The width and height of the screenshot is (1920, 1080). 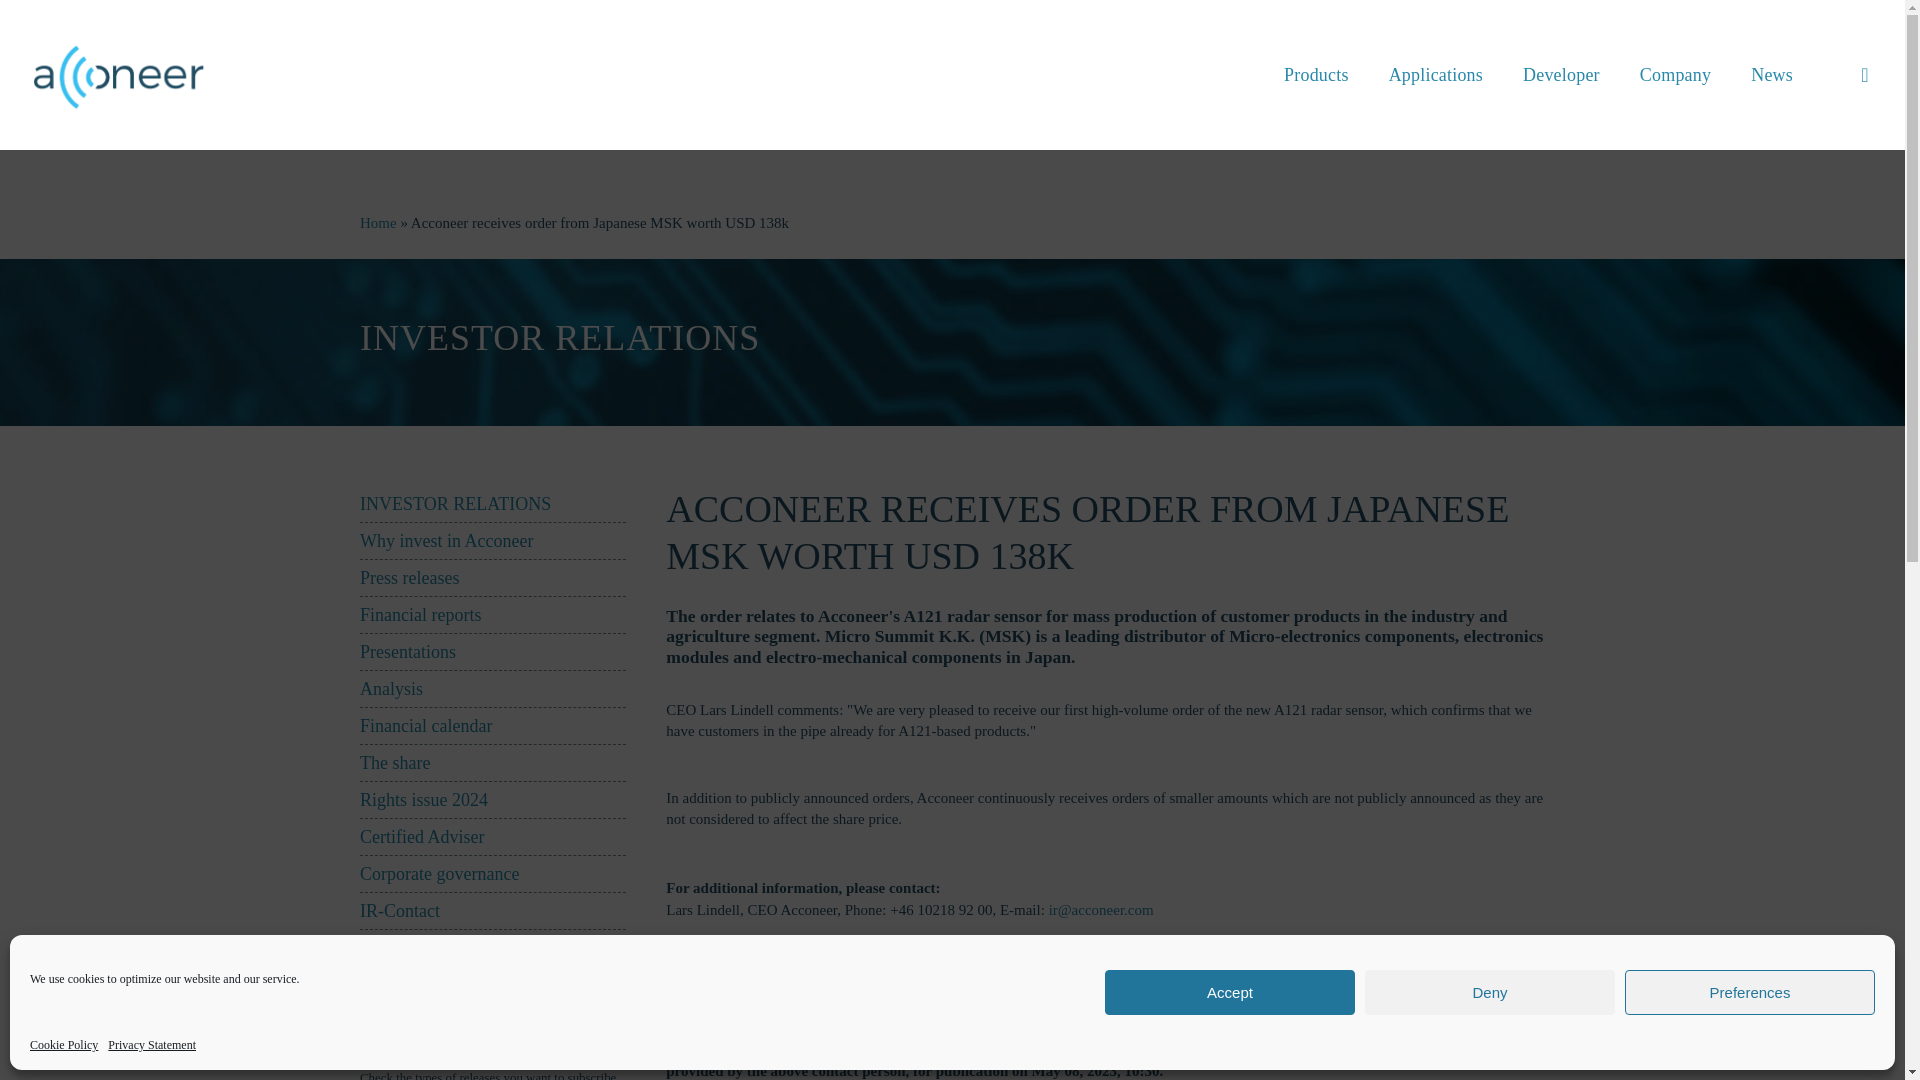 I want to click on Applications, so click(x=1436, y=74).